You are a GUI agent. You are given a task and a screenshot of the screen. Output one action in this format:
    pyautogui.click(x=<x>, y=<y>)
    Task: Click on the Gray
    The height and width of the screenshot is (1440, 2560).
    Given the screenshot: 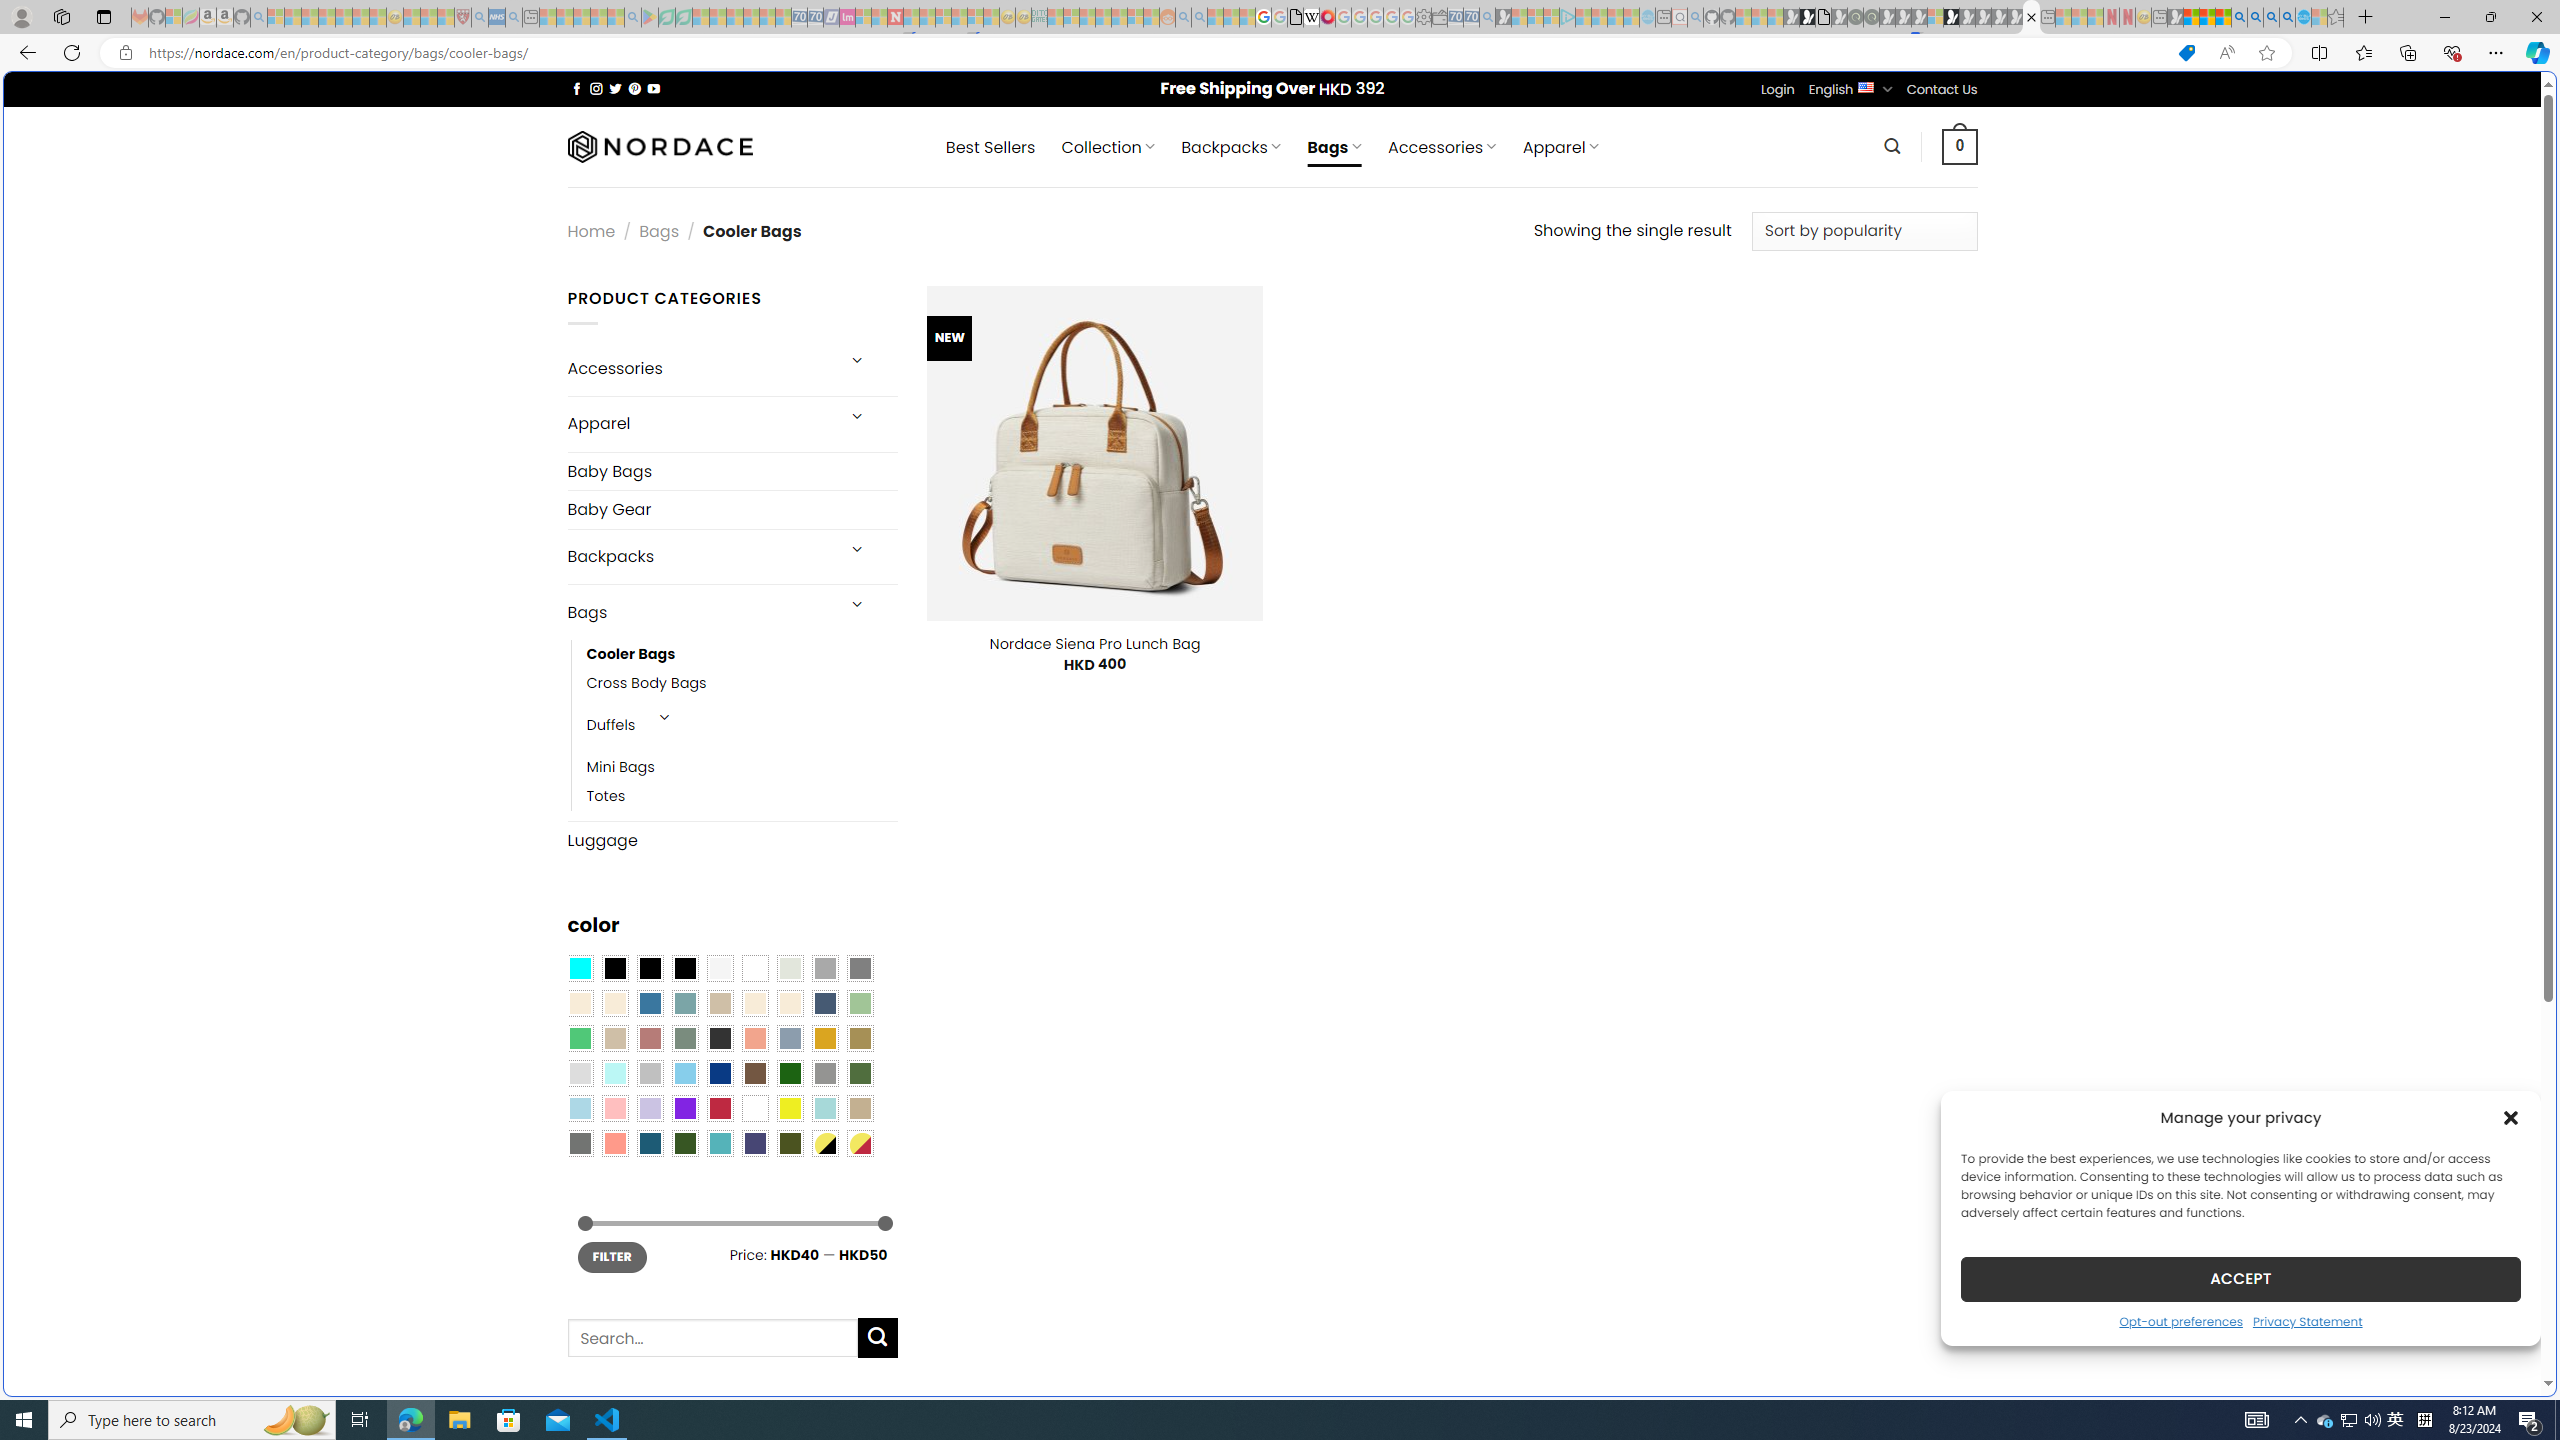 What is the action you would take?
    pyautogui.click(x=824, y=1074)
    